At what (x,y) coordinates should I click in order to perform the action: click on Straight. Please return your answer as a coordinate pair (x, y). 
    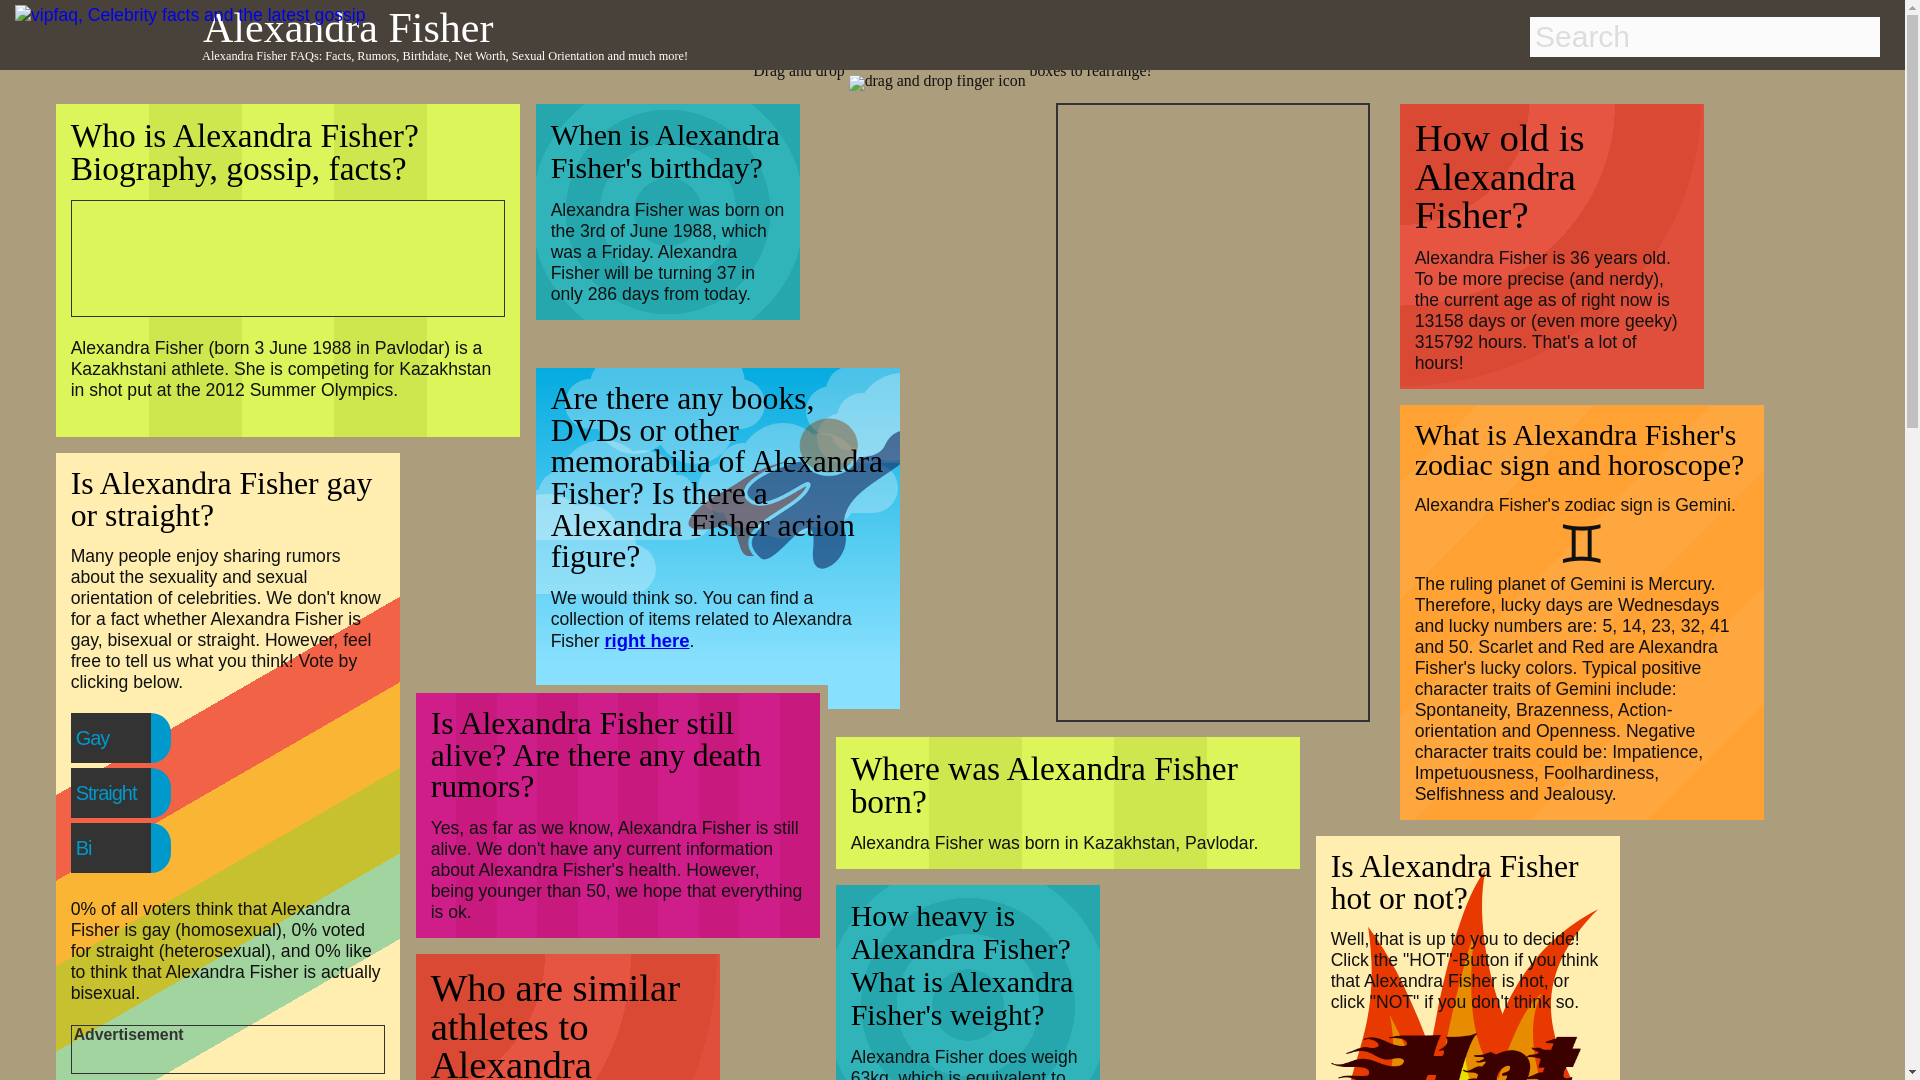
    Looking at the image, I should click on (146, 793).